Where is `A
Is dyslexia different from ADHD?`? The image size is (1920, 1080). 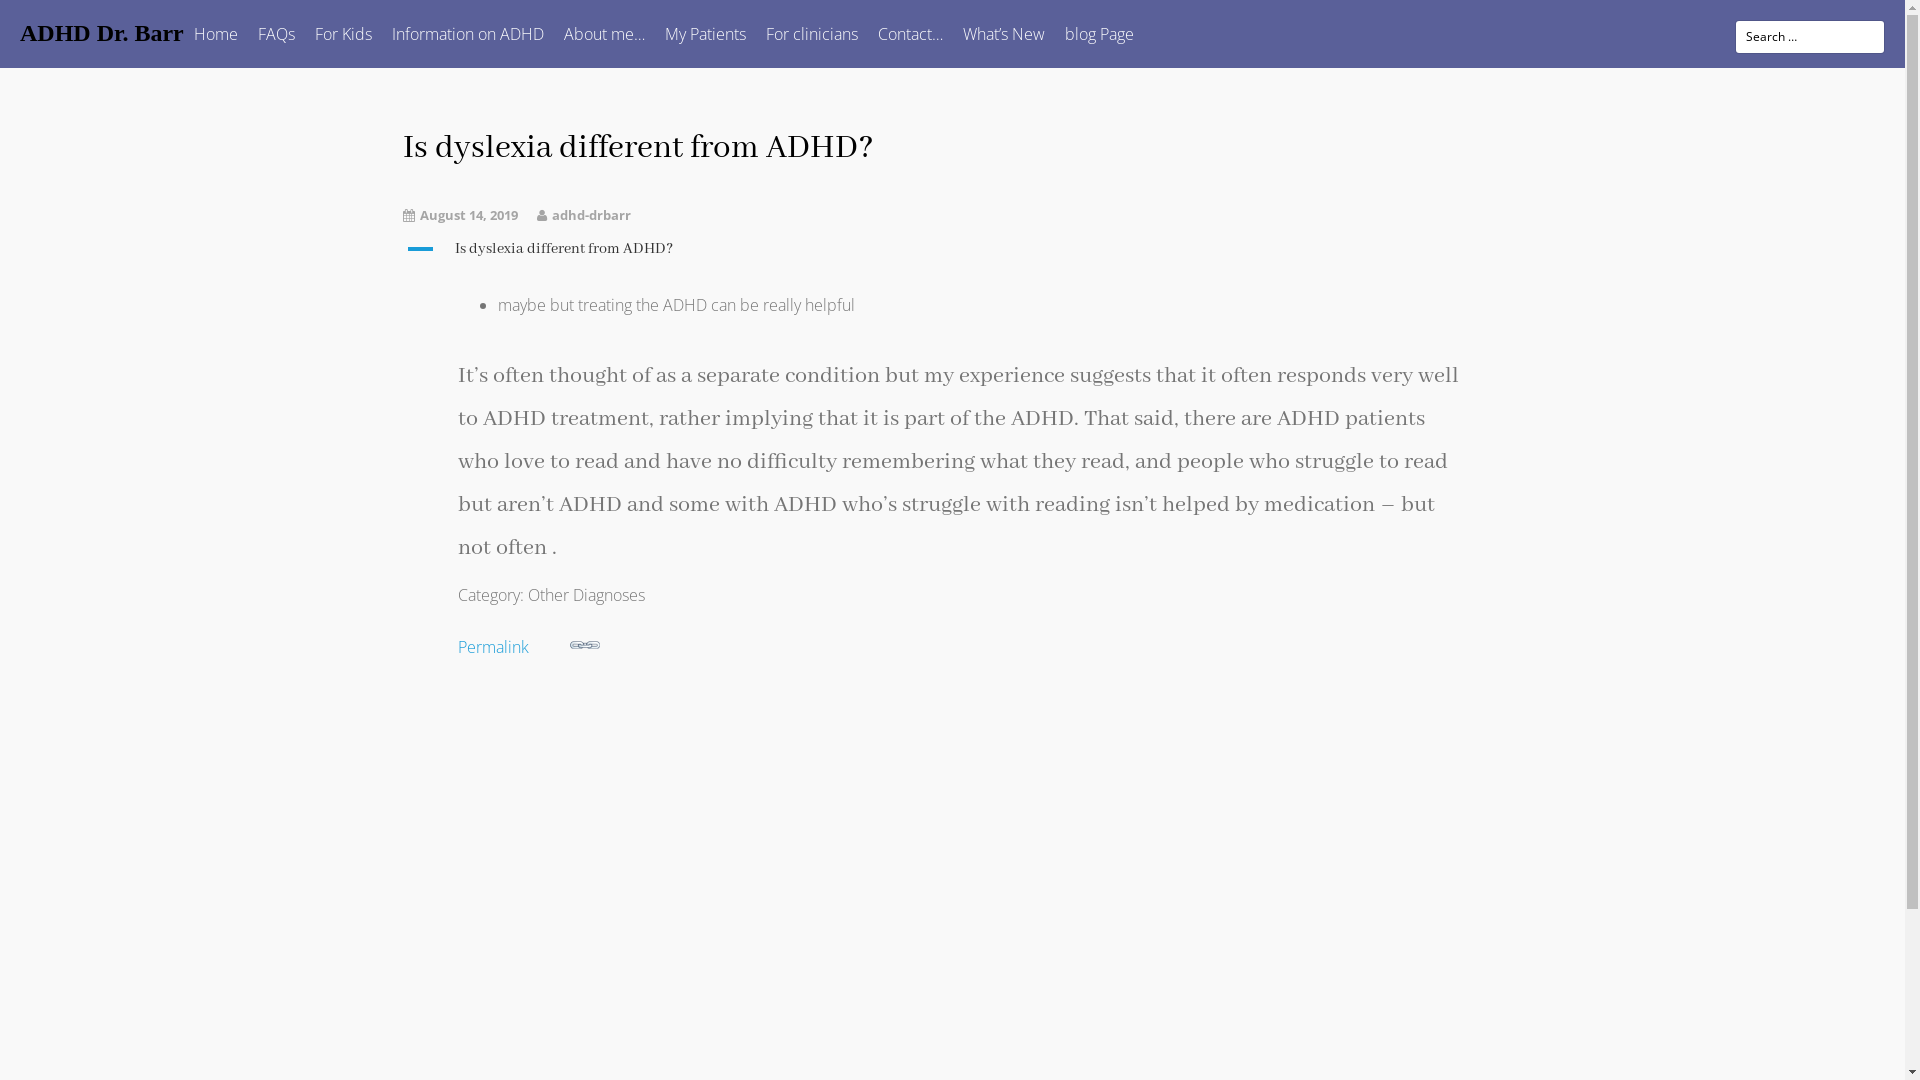 A
Is dyslexia different from ADHD? is located at coordinates (952, 249).